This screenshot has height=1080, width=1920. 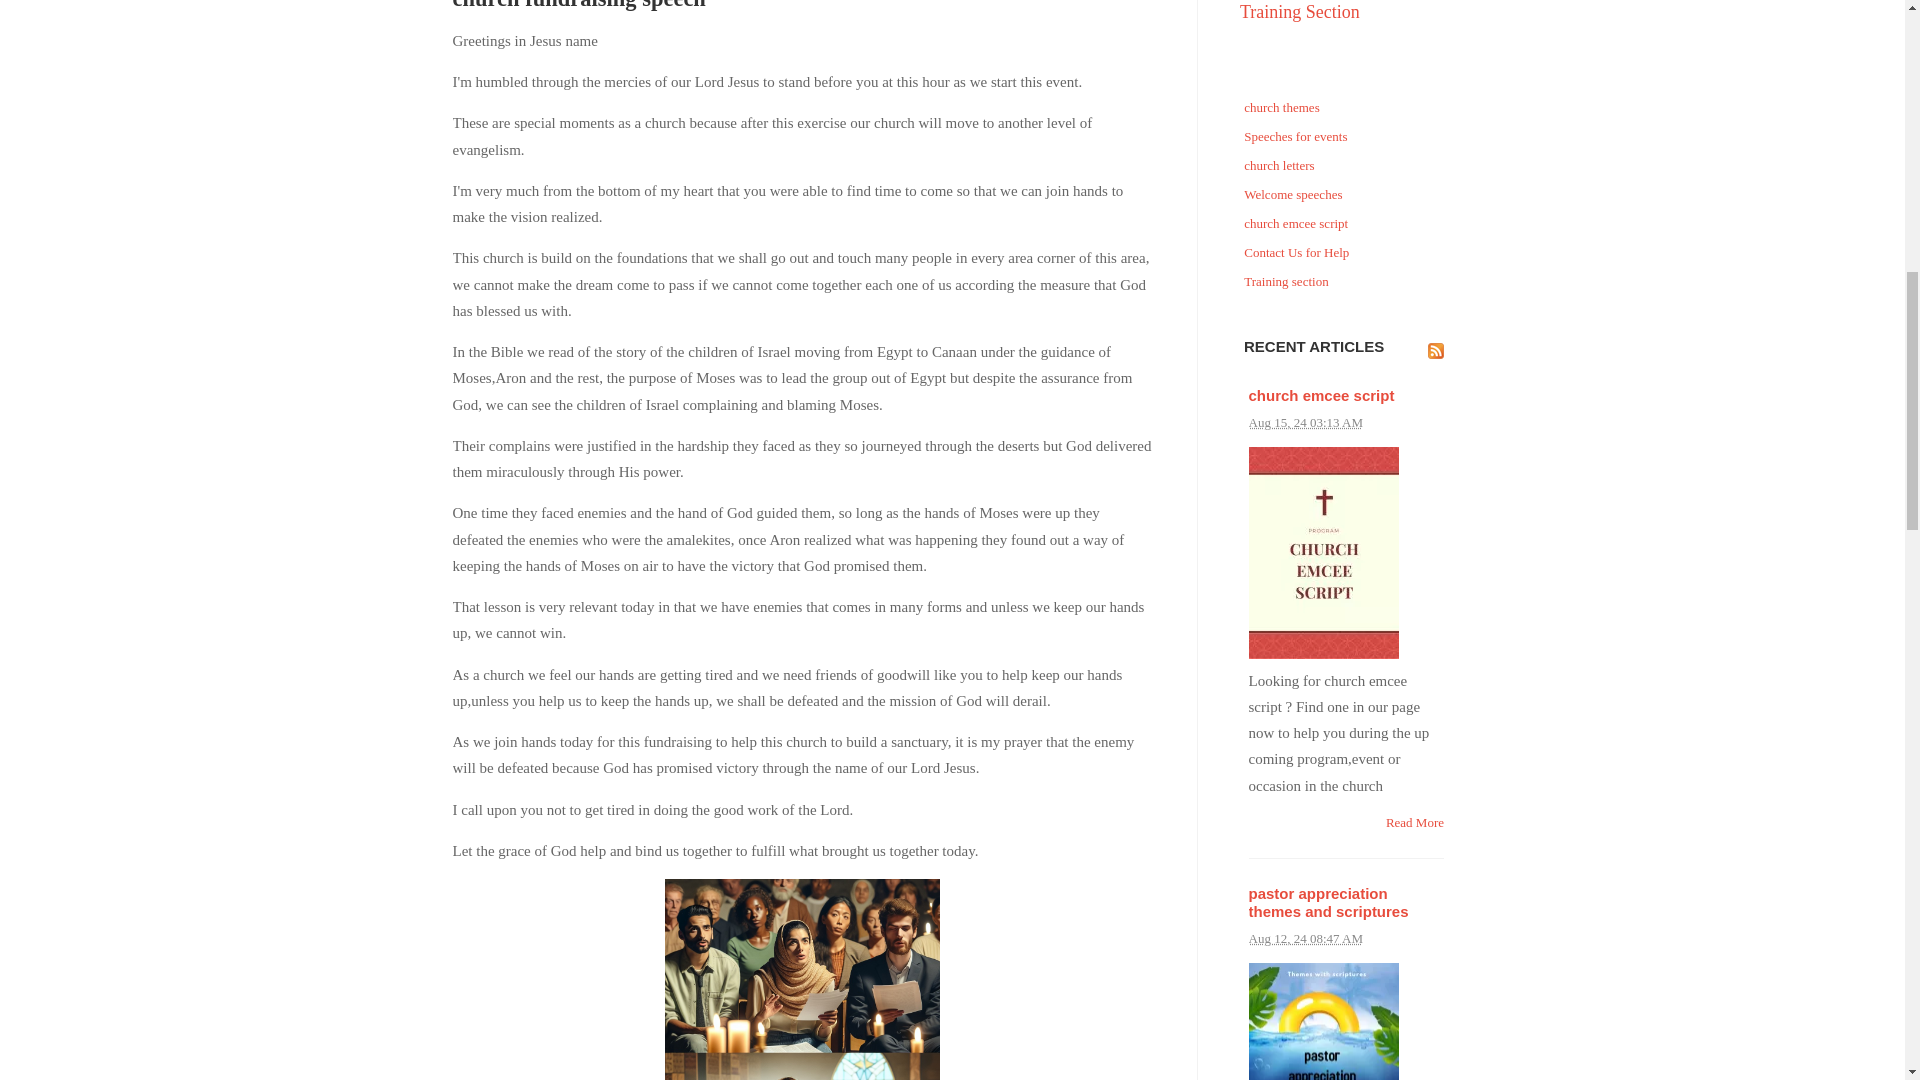 I want to click on church emcee script, so click(x=1346, y=224).